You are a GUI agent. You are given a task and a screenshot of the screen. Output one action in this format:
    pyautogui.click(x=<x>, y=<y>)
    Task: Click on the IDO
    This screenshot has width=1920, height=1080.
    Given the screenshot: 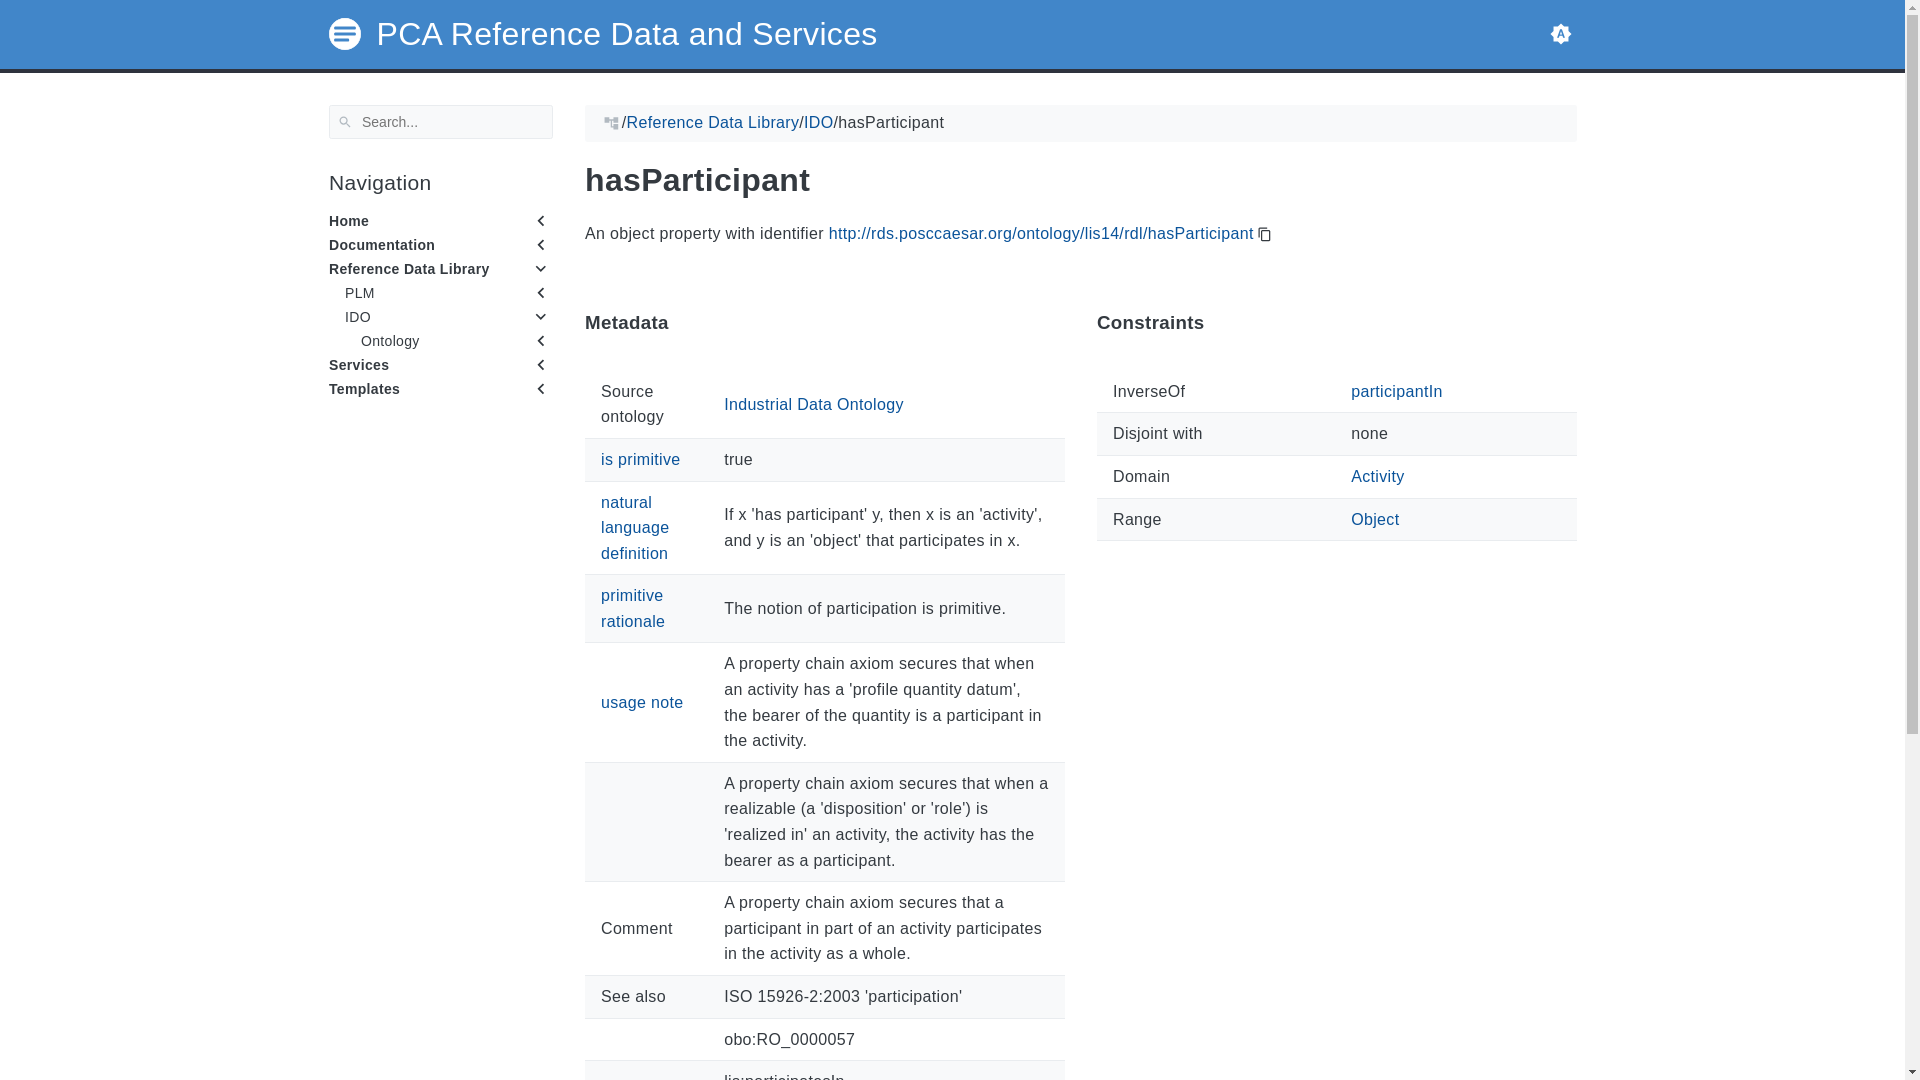 What is the action you would take?
    pyautogui.click(x=356, y=316)
    